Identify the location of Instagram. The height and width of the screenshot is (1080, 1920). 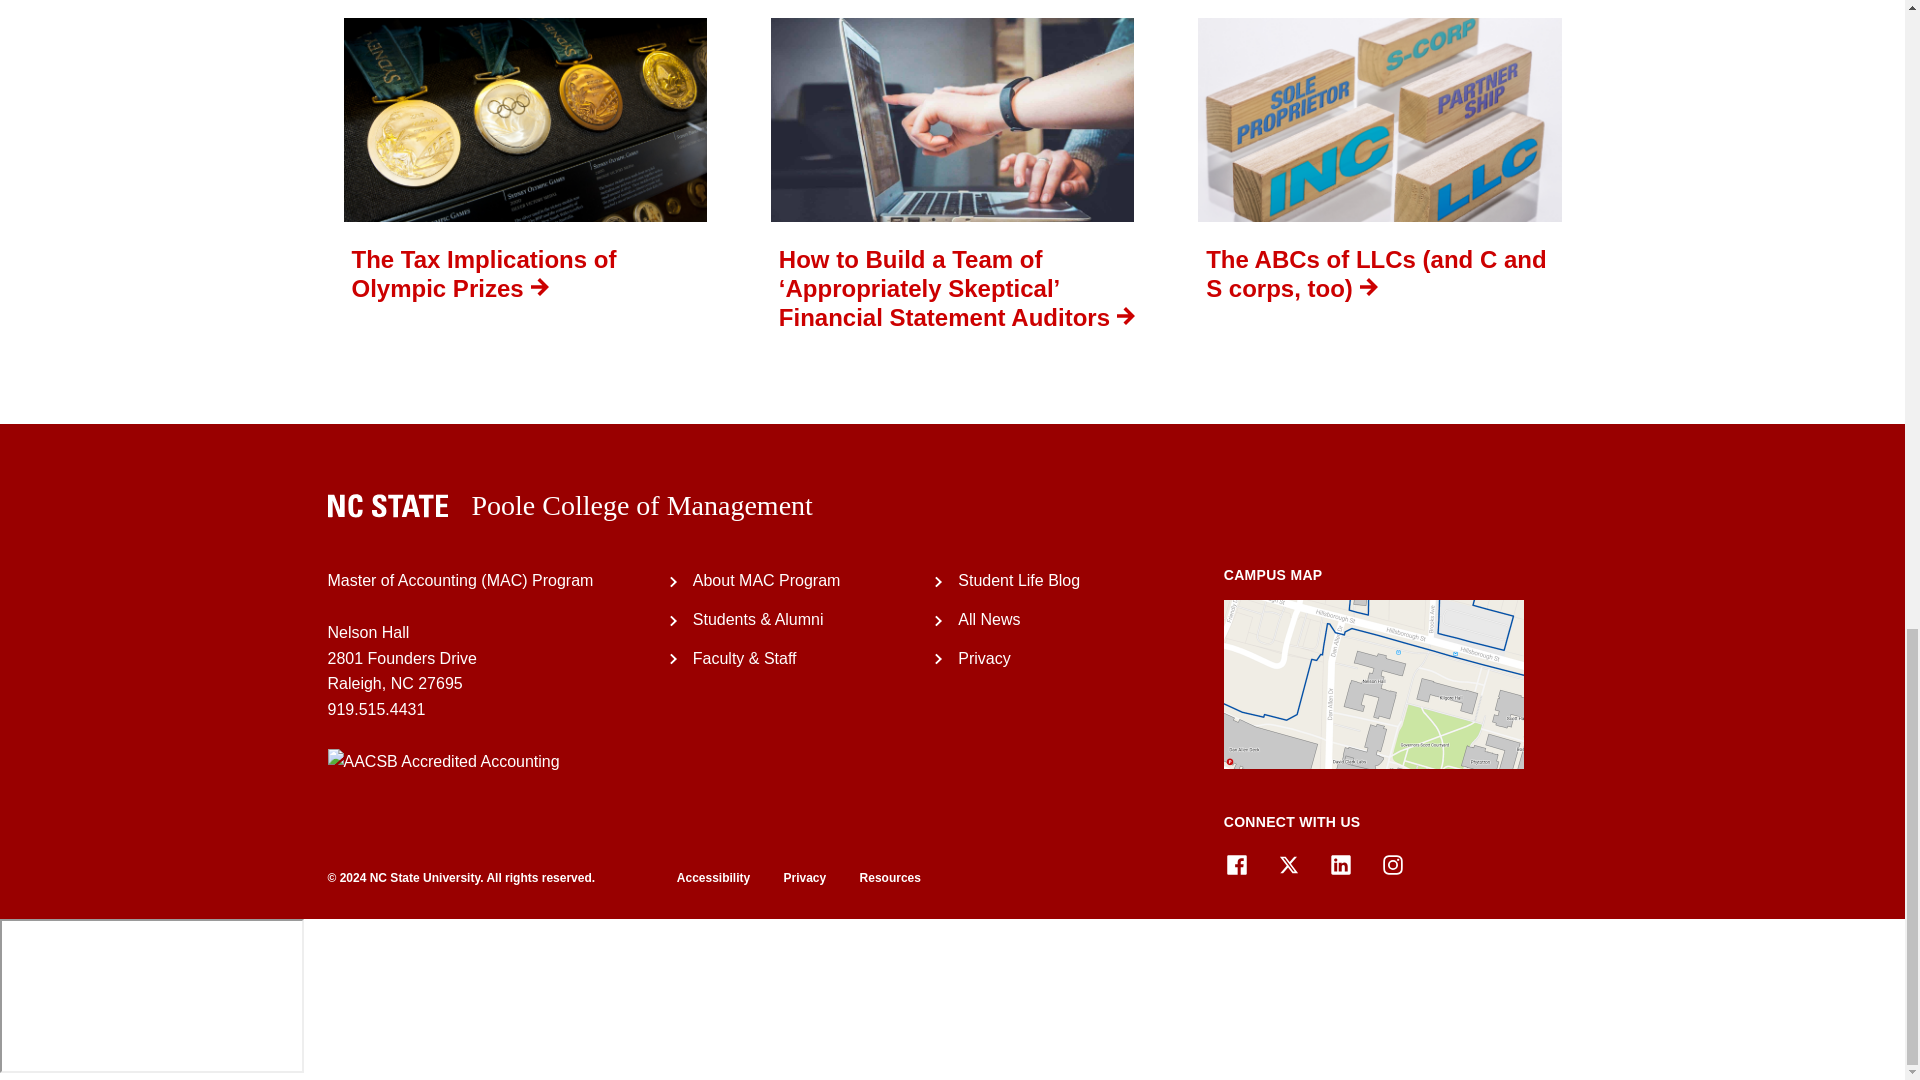
(1392, 865).